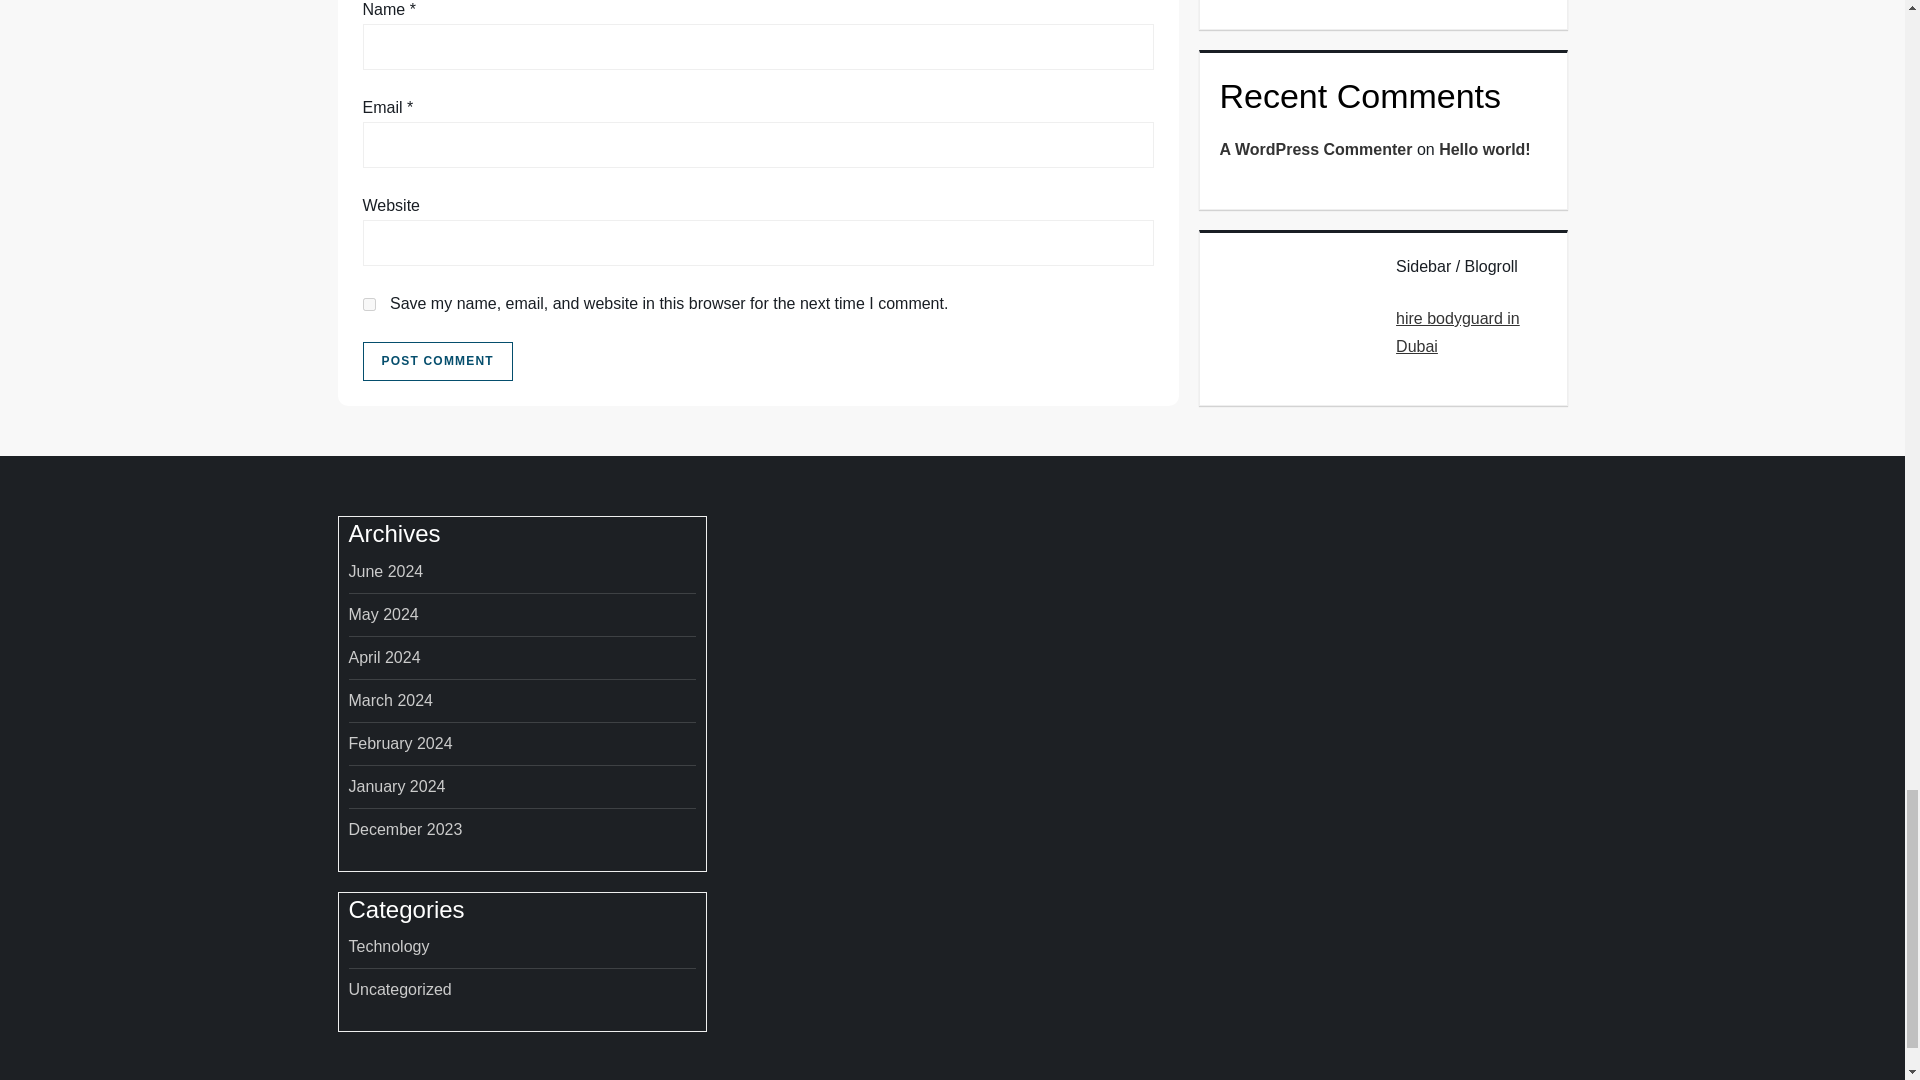  What do you see at coordinates (404, 830) in the screenshot?
I see `December 2023` at bounding box center [404, 830].